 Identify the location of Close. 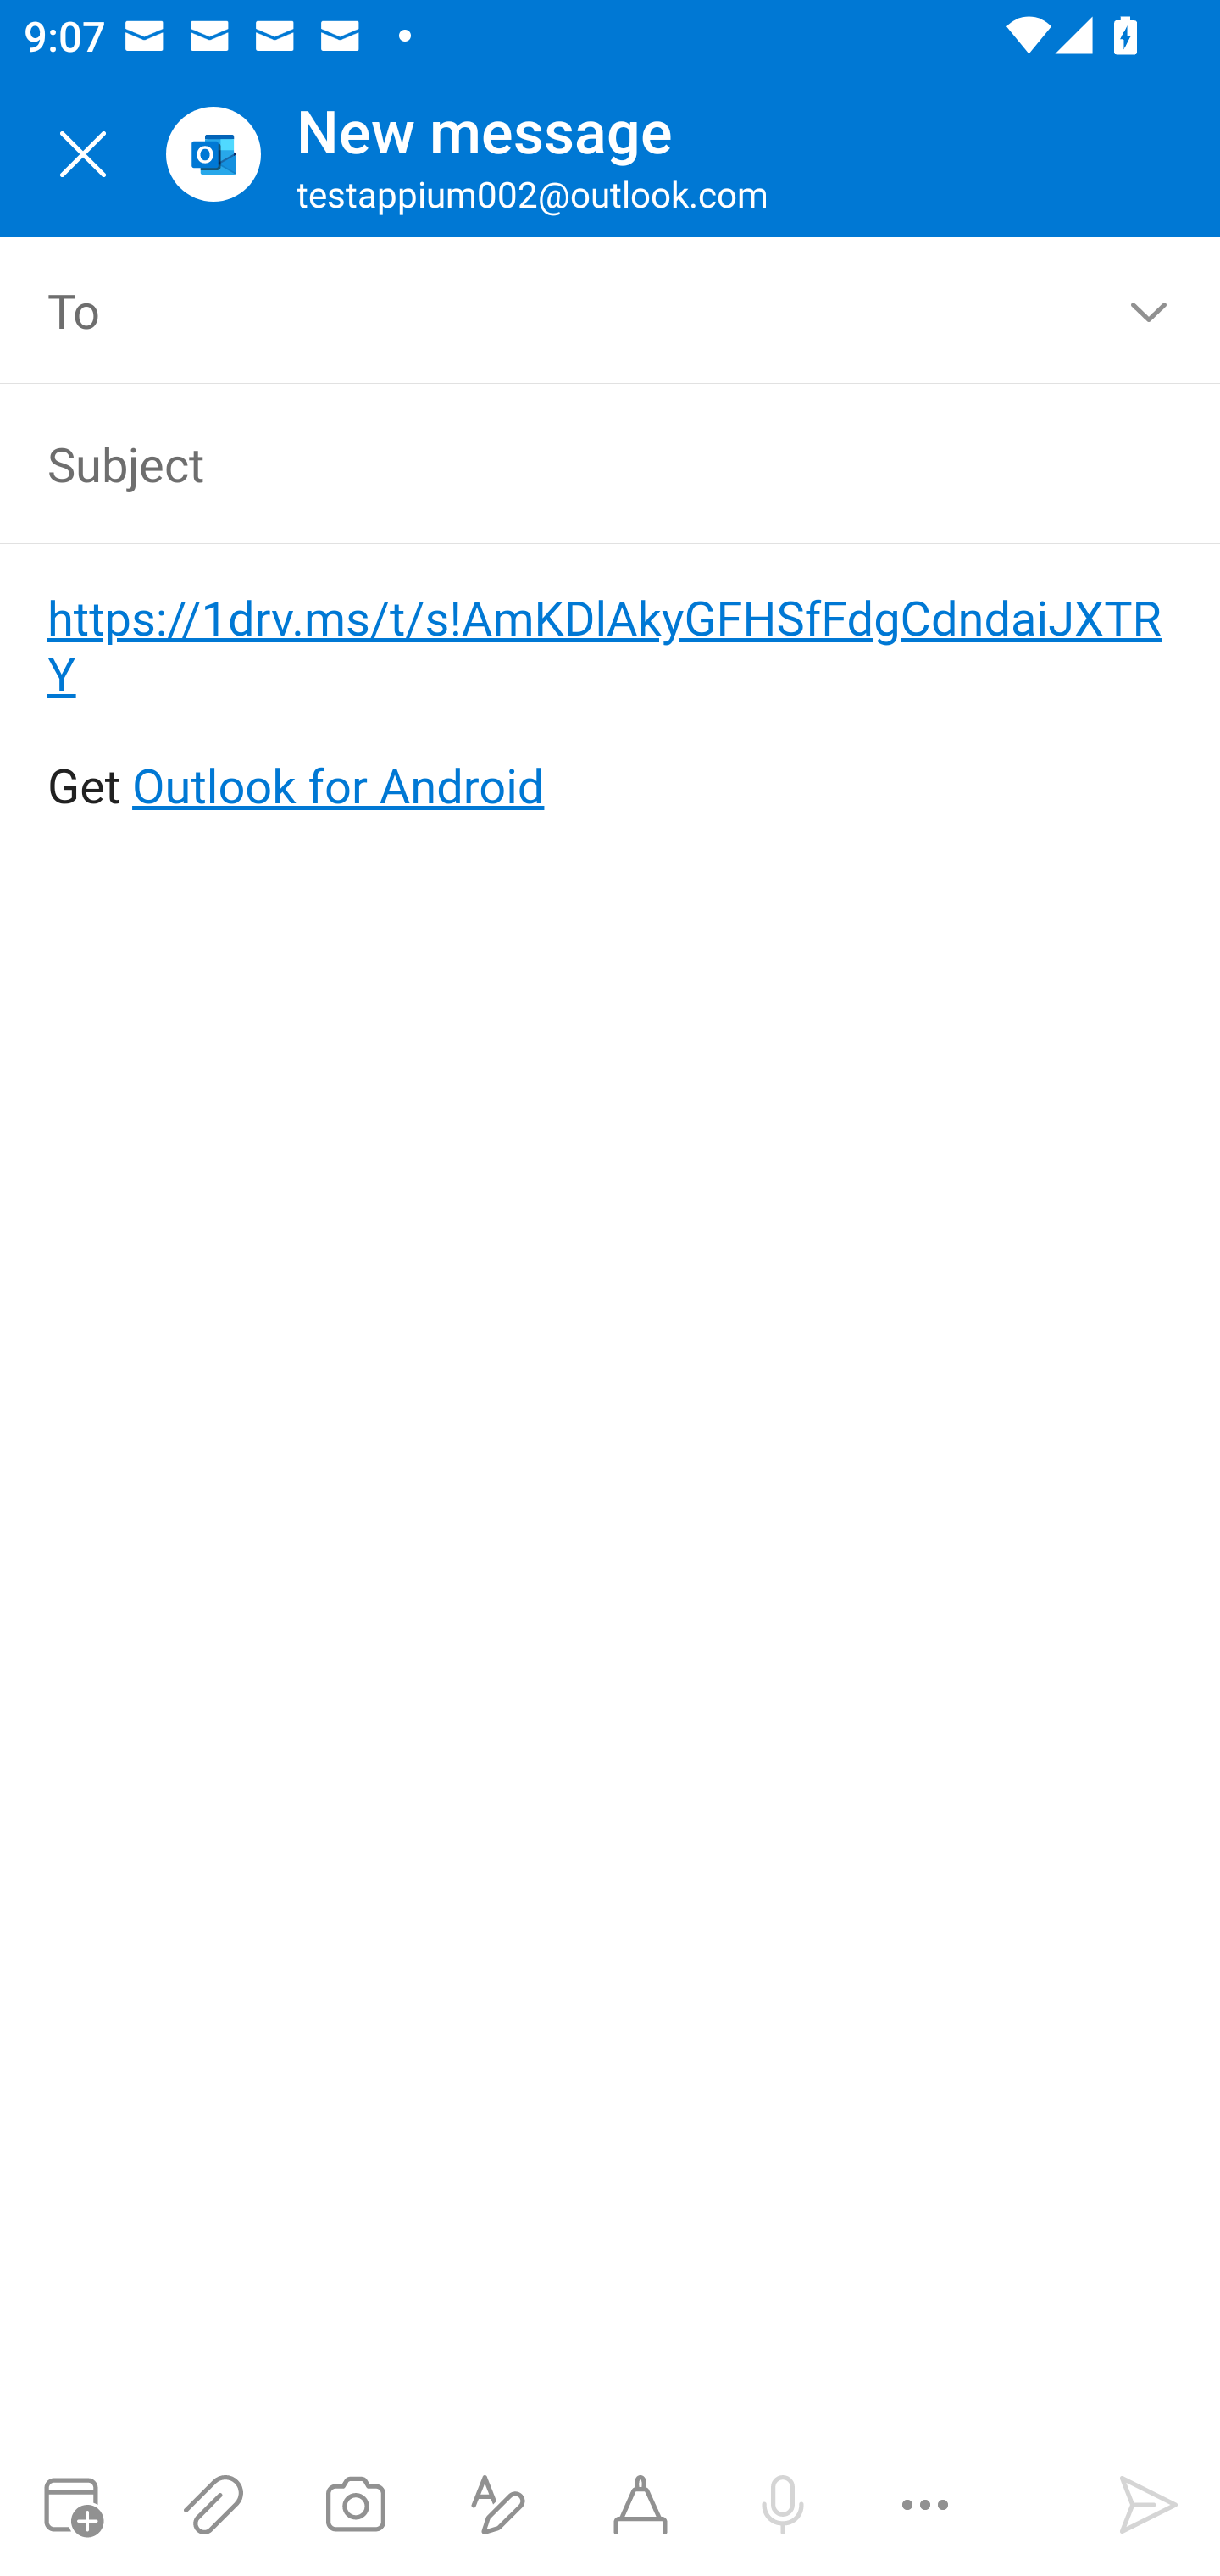
(83, 154).